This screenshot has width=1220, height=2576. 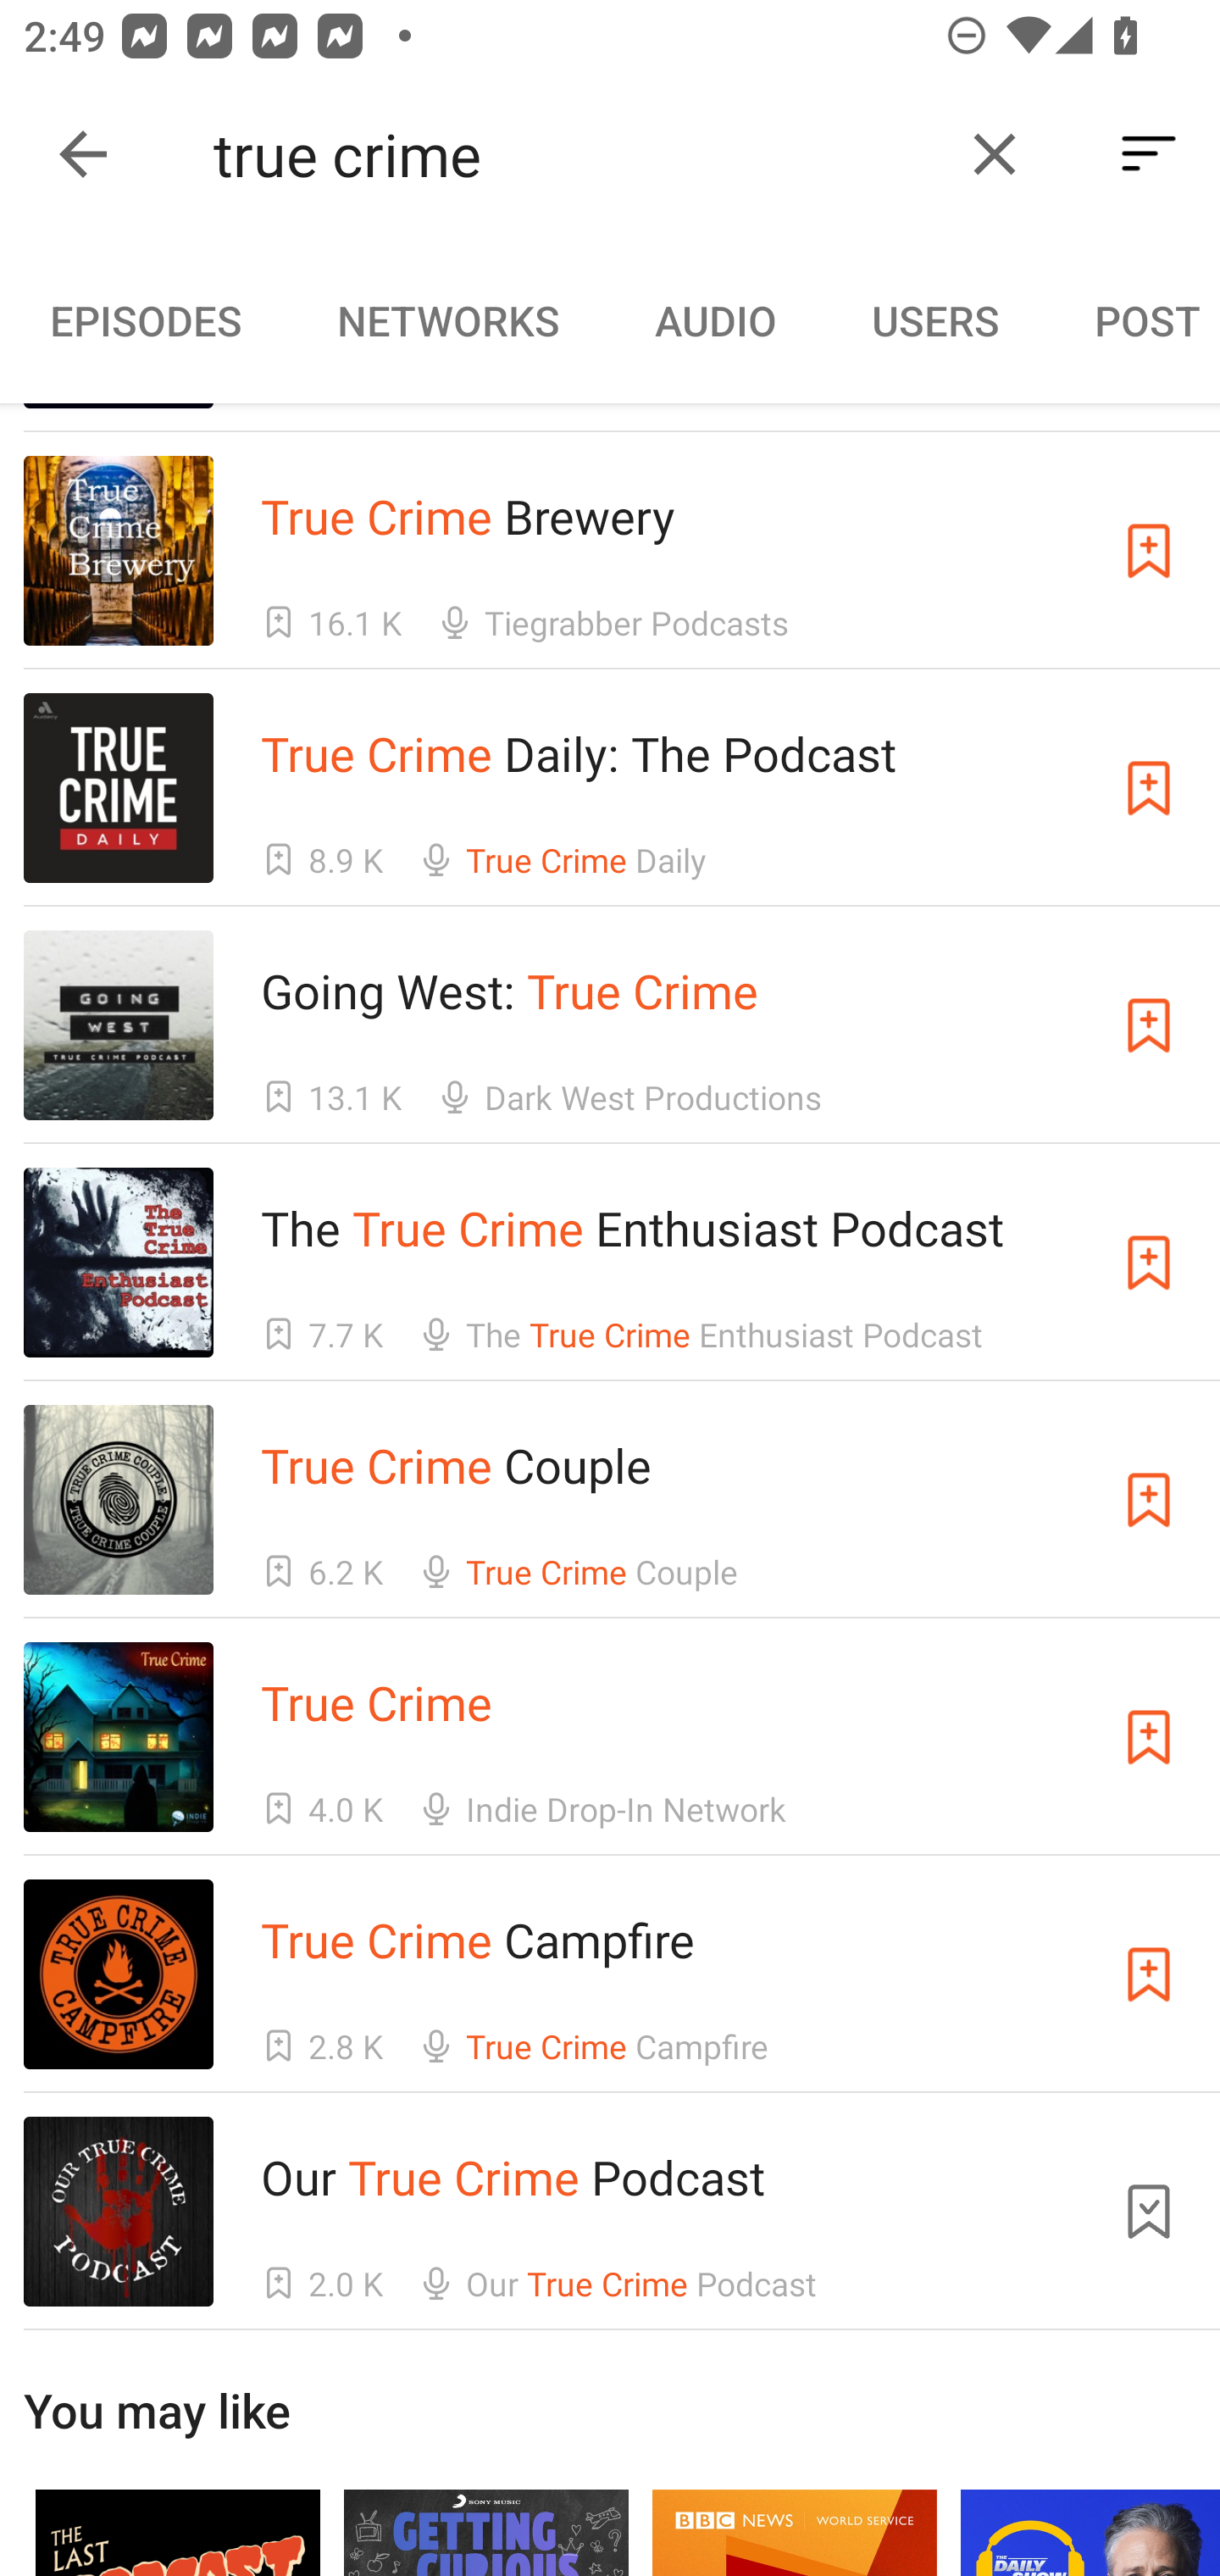 I want to click on Subscribe, so click(x=1149, y=551).